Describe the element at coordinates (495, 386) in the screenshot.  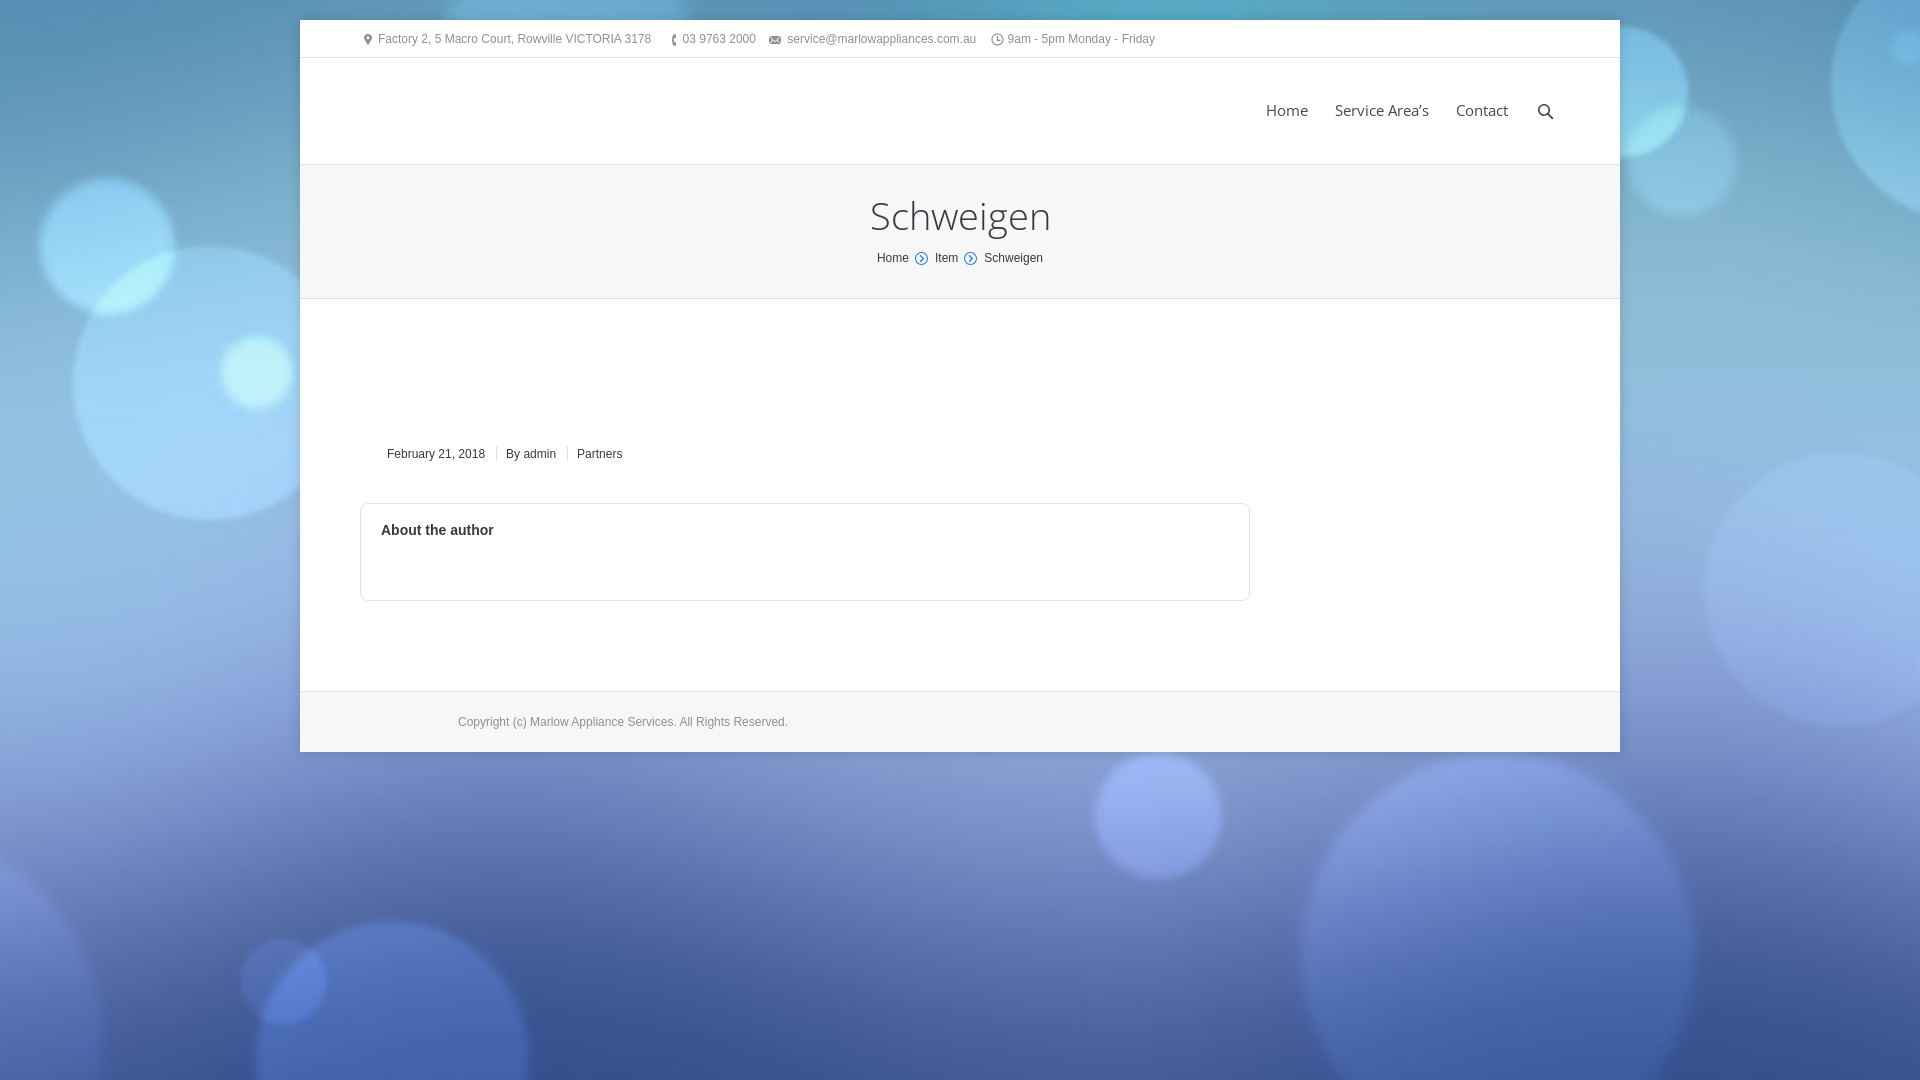
I see `Schweigen` at that location.